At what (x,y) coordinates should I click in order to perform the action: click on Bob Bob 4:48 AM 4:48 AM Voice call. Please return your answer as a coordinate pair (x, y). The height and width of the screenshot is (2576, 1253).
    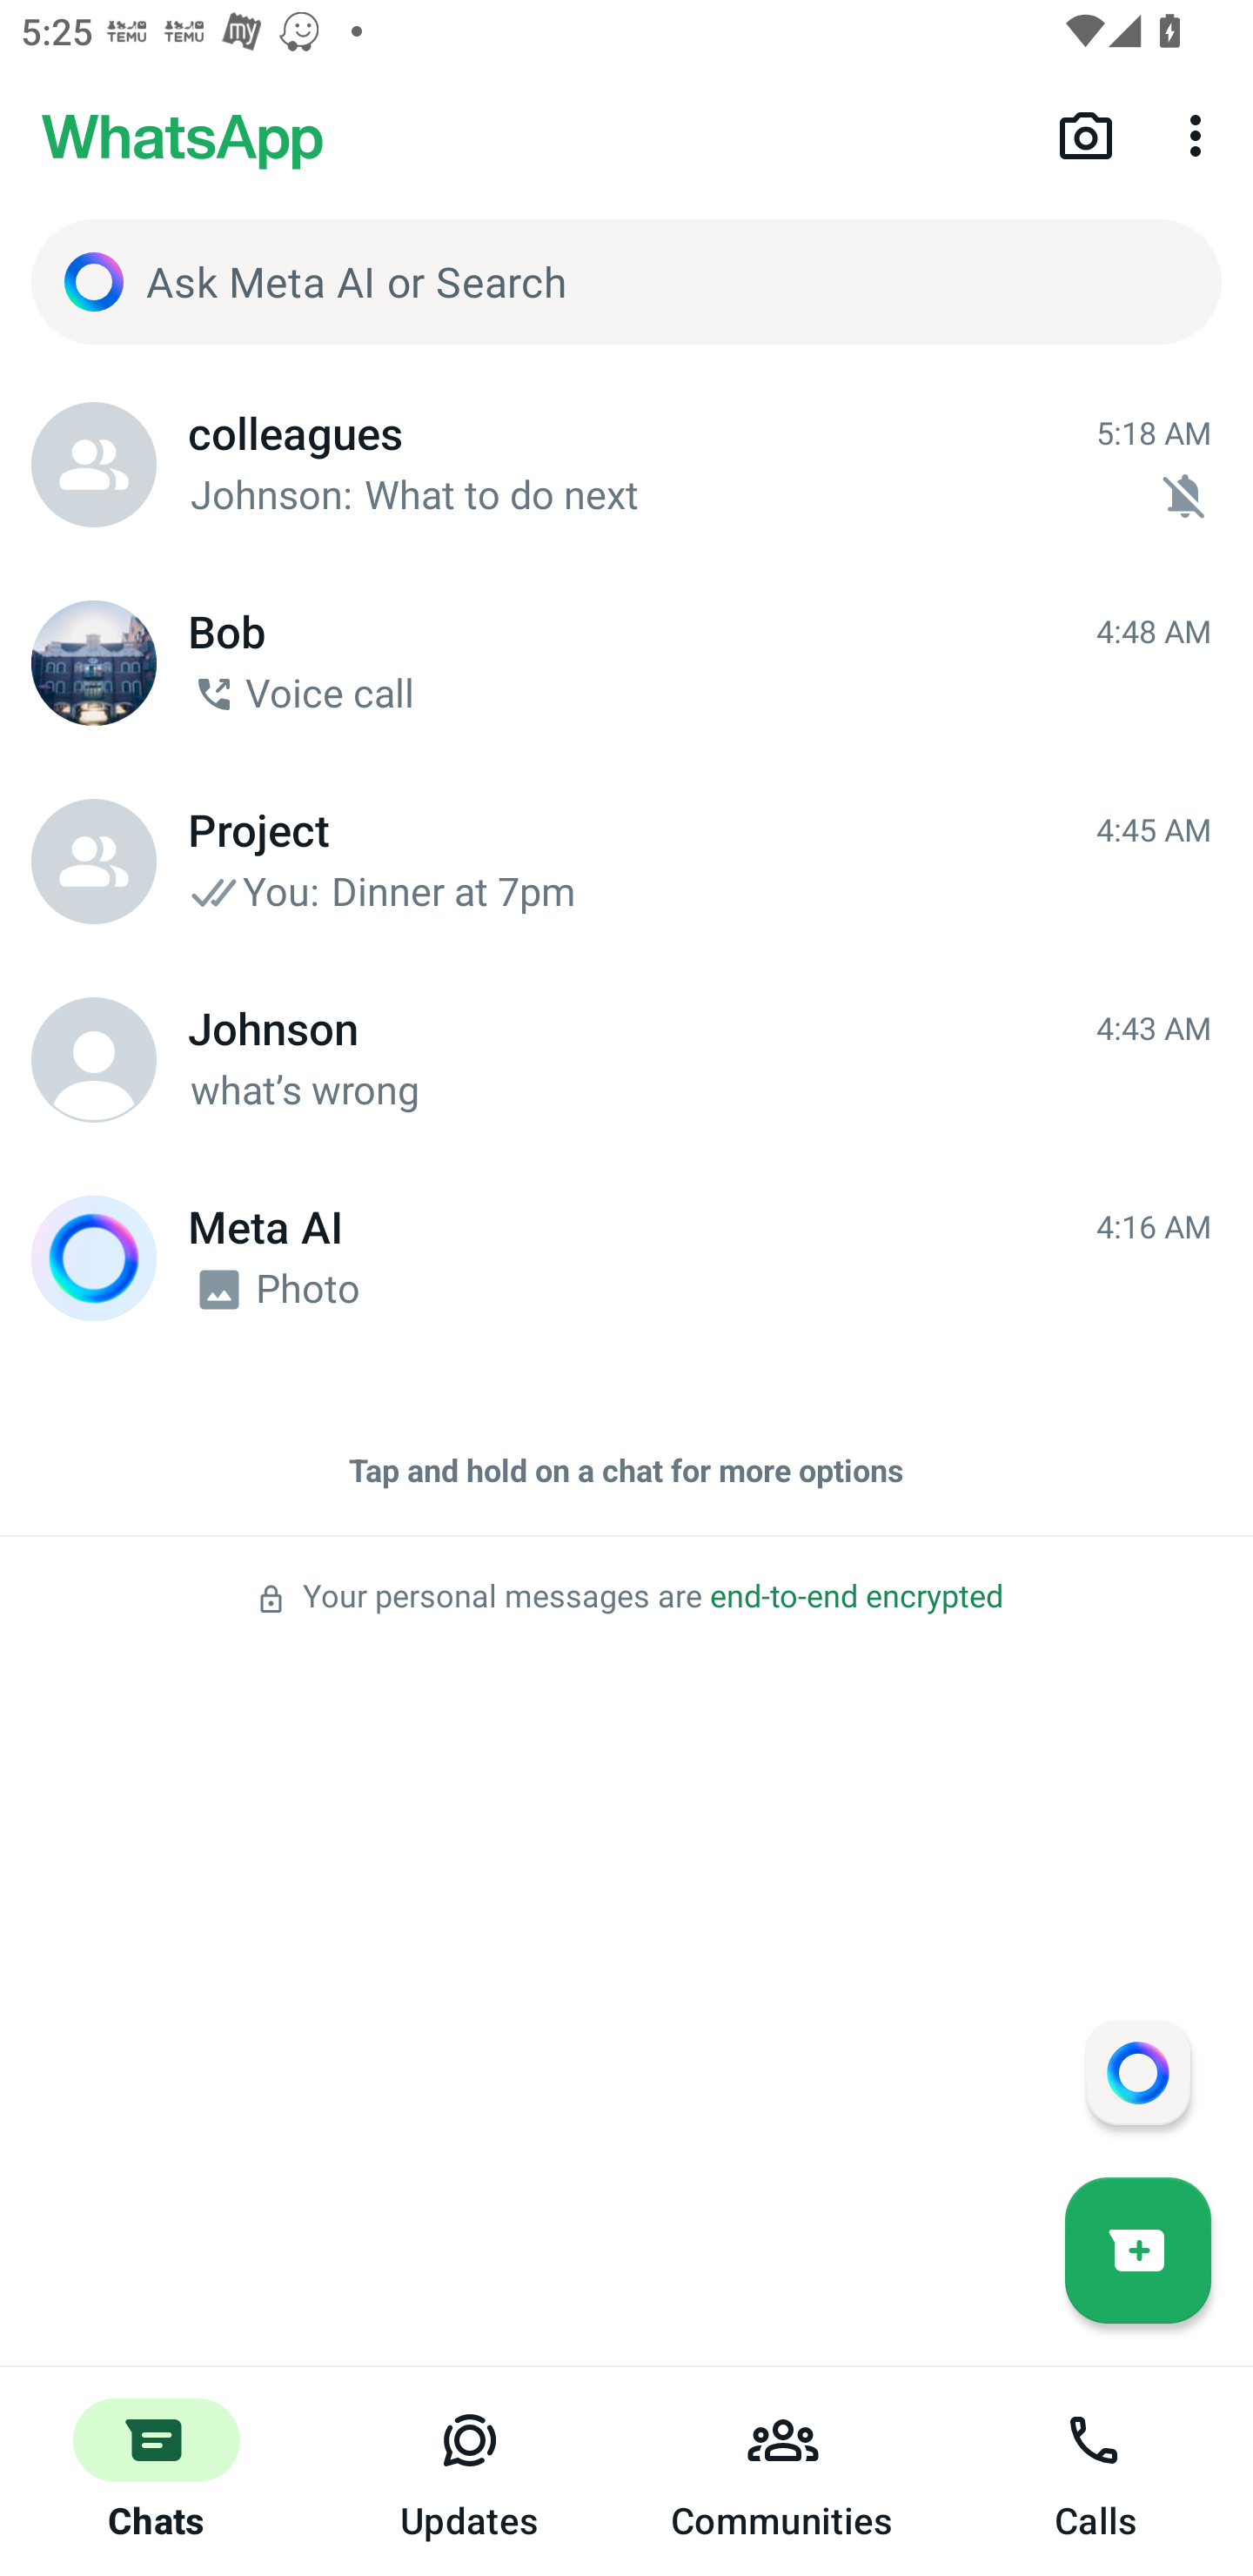
    Looking at the image, I should click on (626, 663).